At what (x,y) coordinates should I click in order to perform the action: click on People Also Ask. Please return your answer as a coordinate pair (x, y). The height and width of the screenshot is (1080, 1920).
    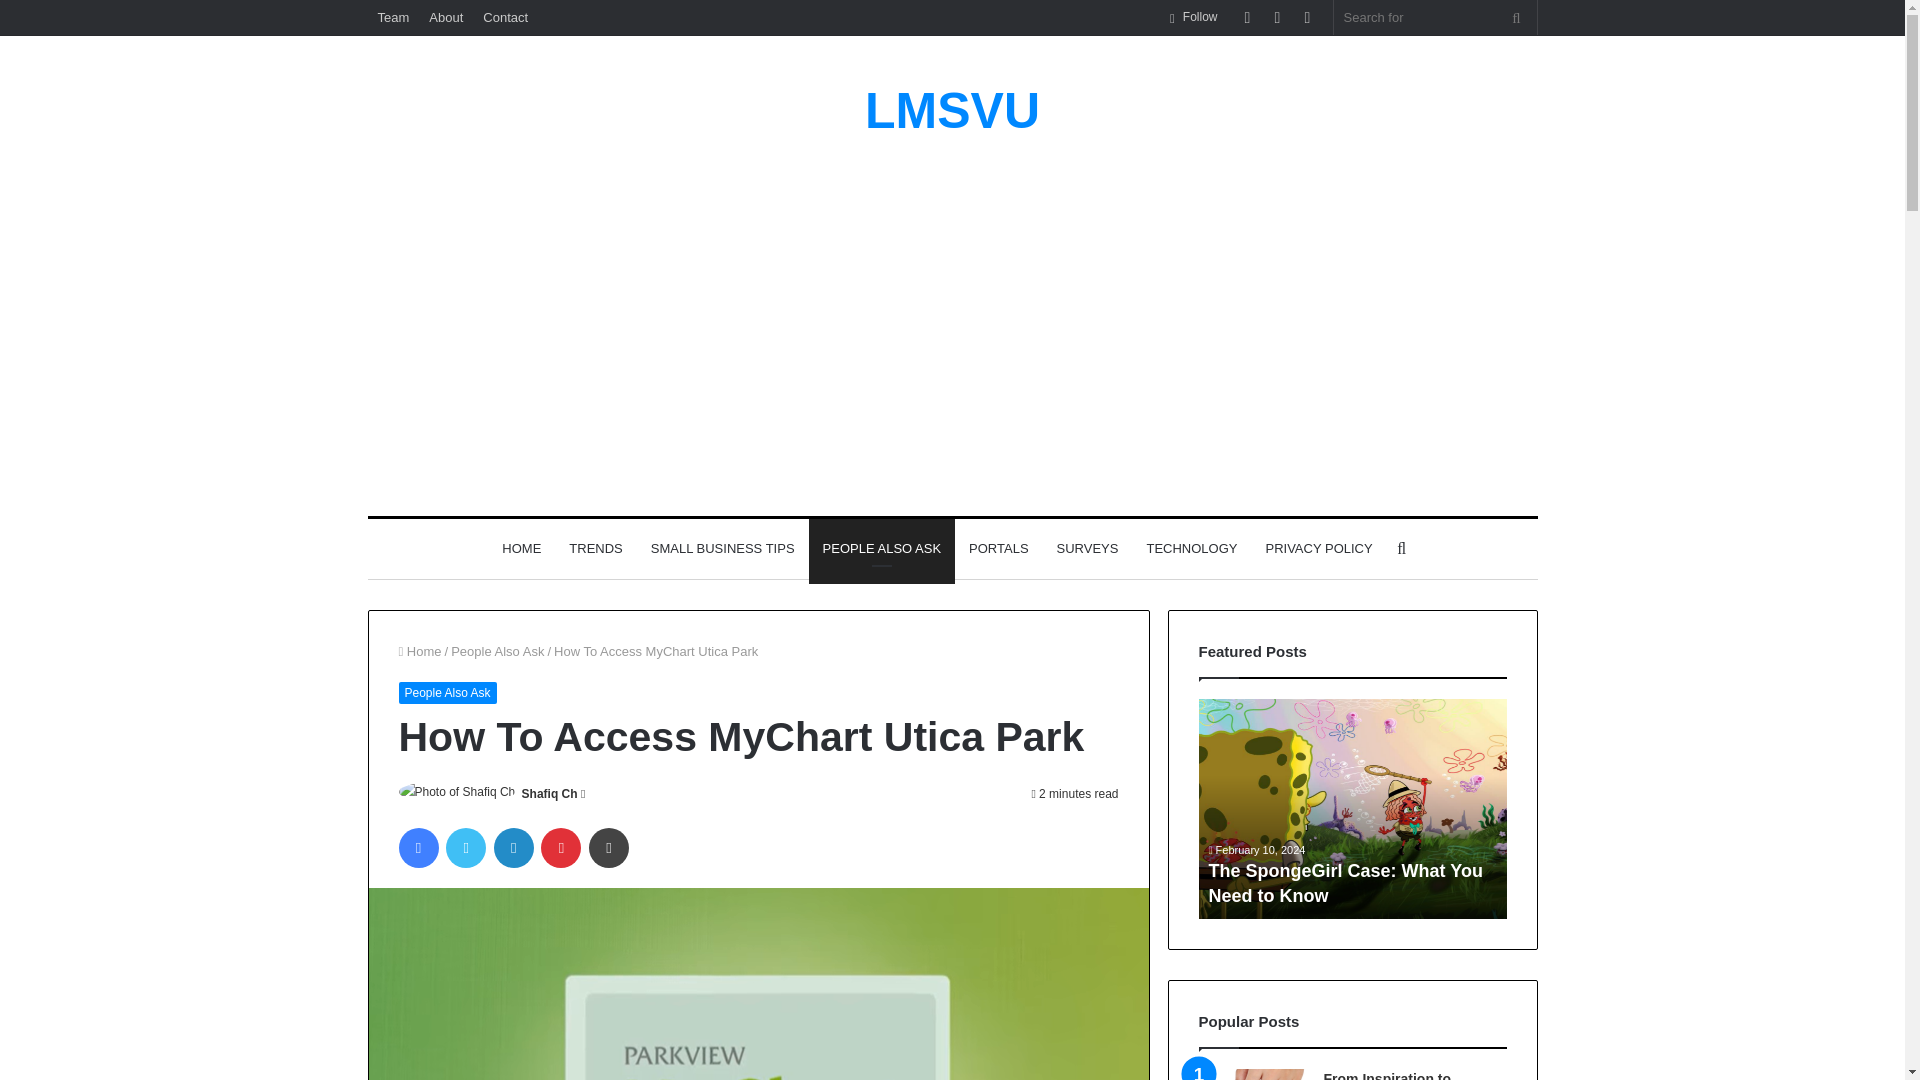
    Looking at the image, I should click on (446, 692).